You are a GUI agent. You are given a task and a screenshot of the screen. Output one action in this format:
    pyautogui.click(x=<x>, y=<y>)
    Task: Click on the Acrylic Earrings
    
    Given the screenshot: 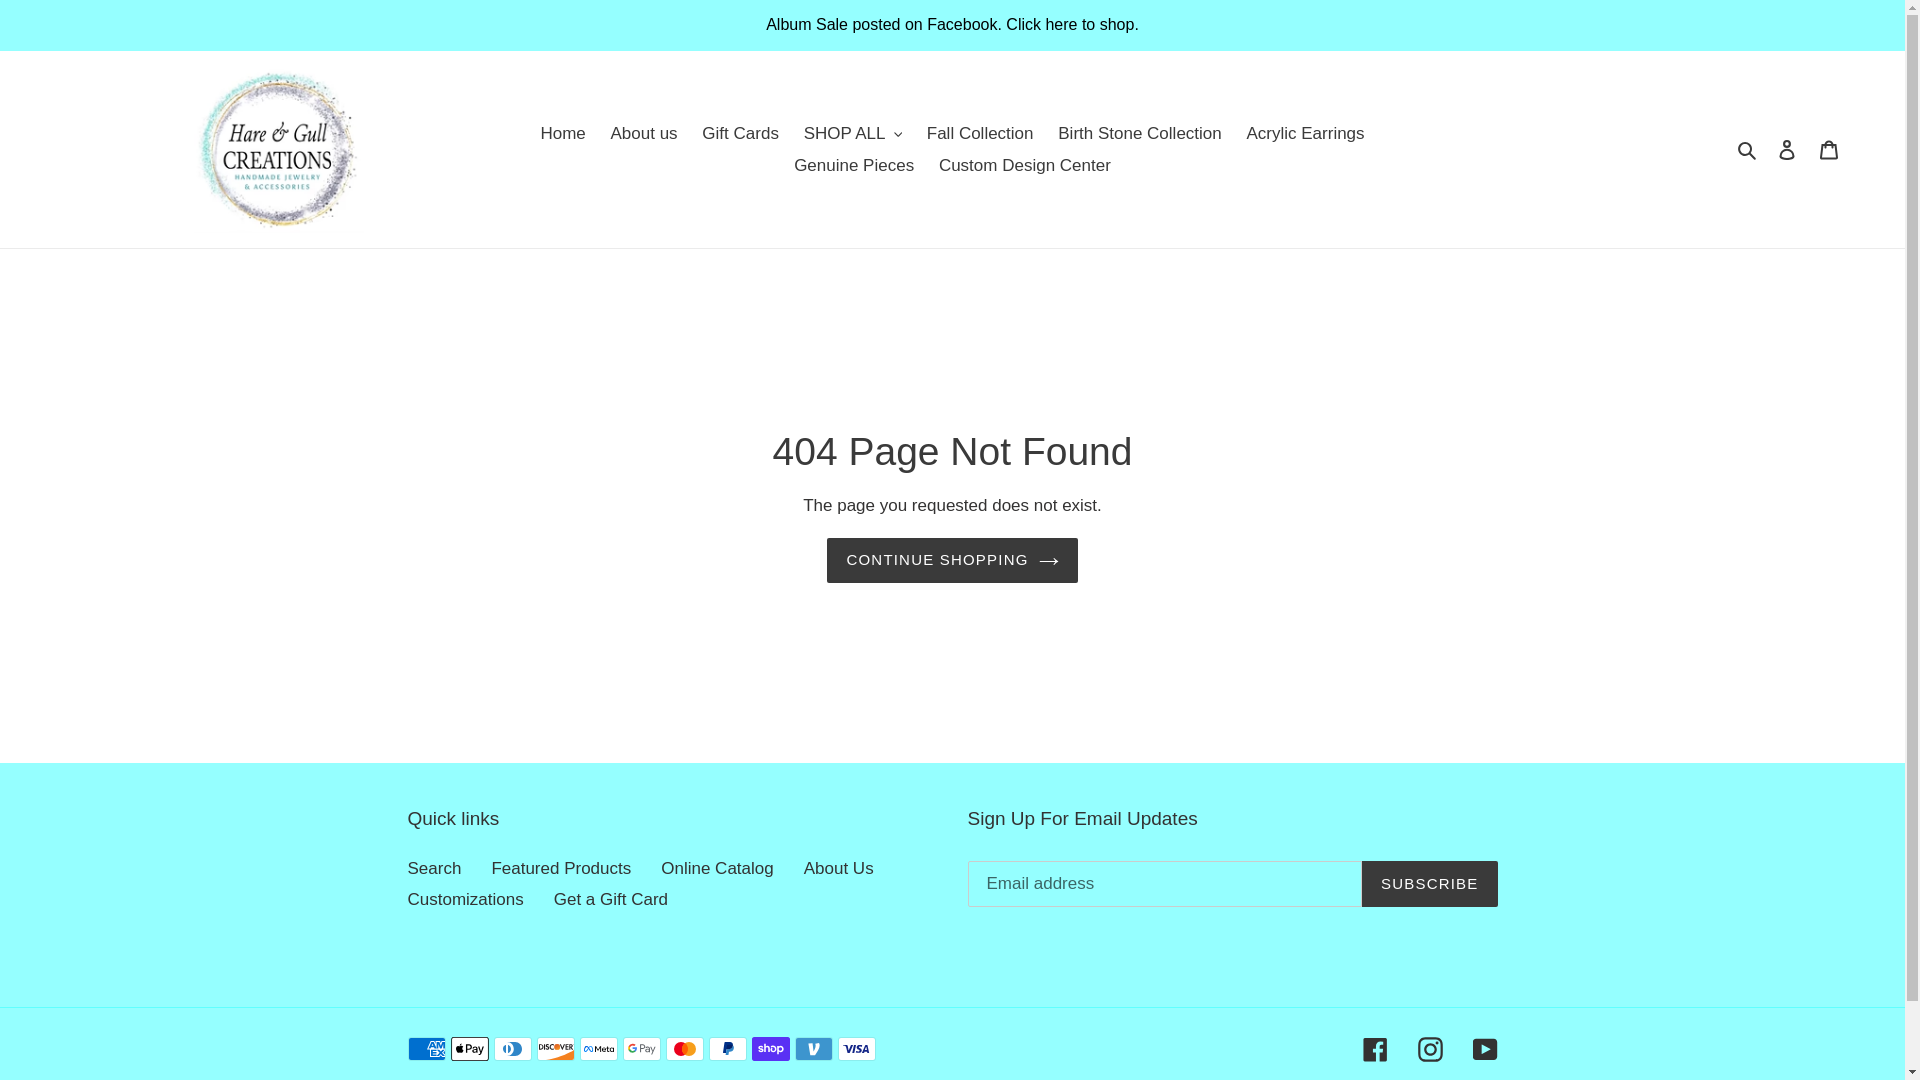 What is the action you would take?
    pyautogui.click(x=1305, y=134)
    